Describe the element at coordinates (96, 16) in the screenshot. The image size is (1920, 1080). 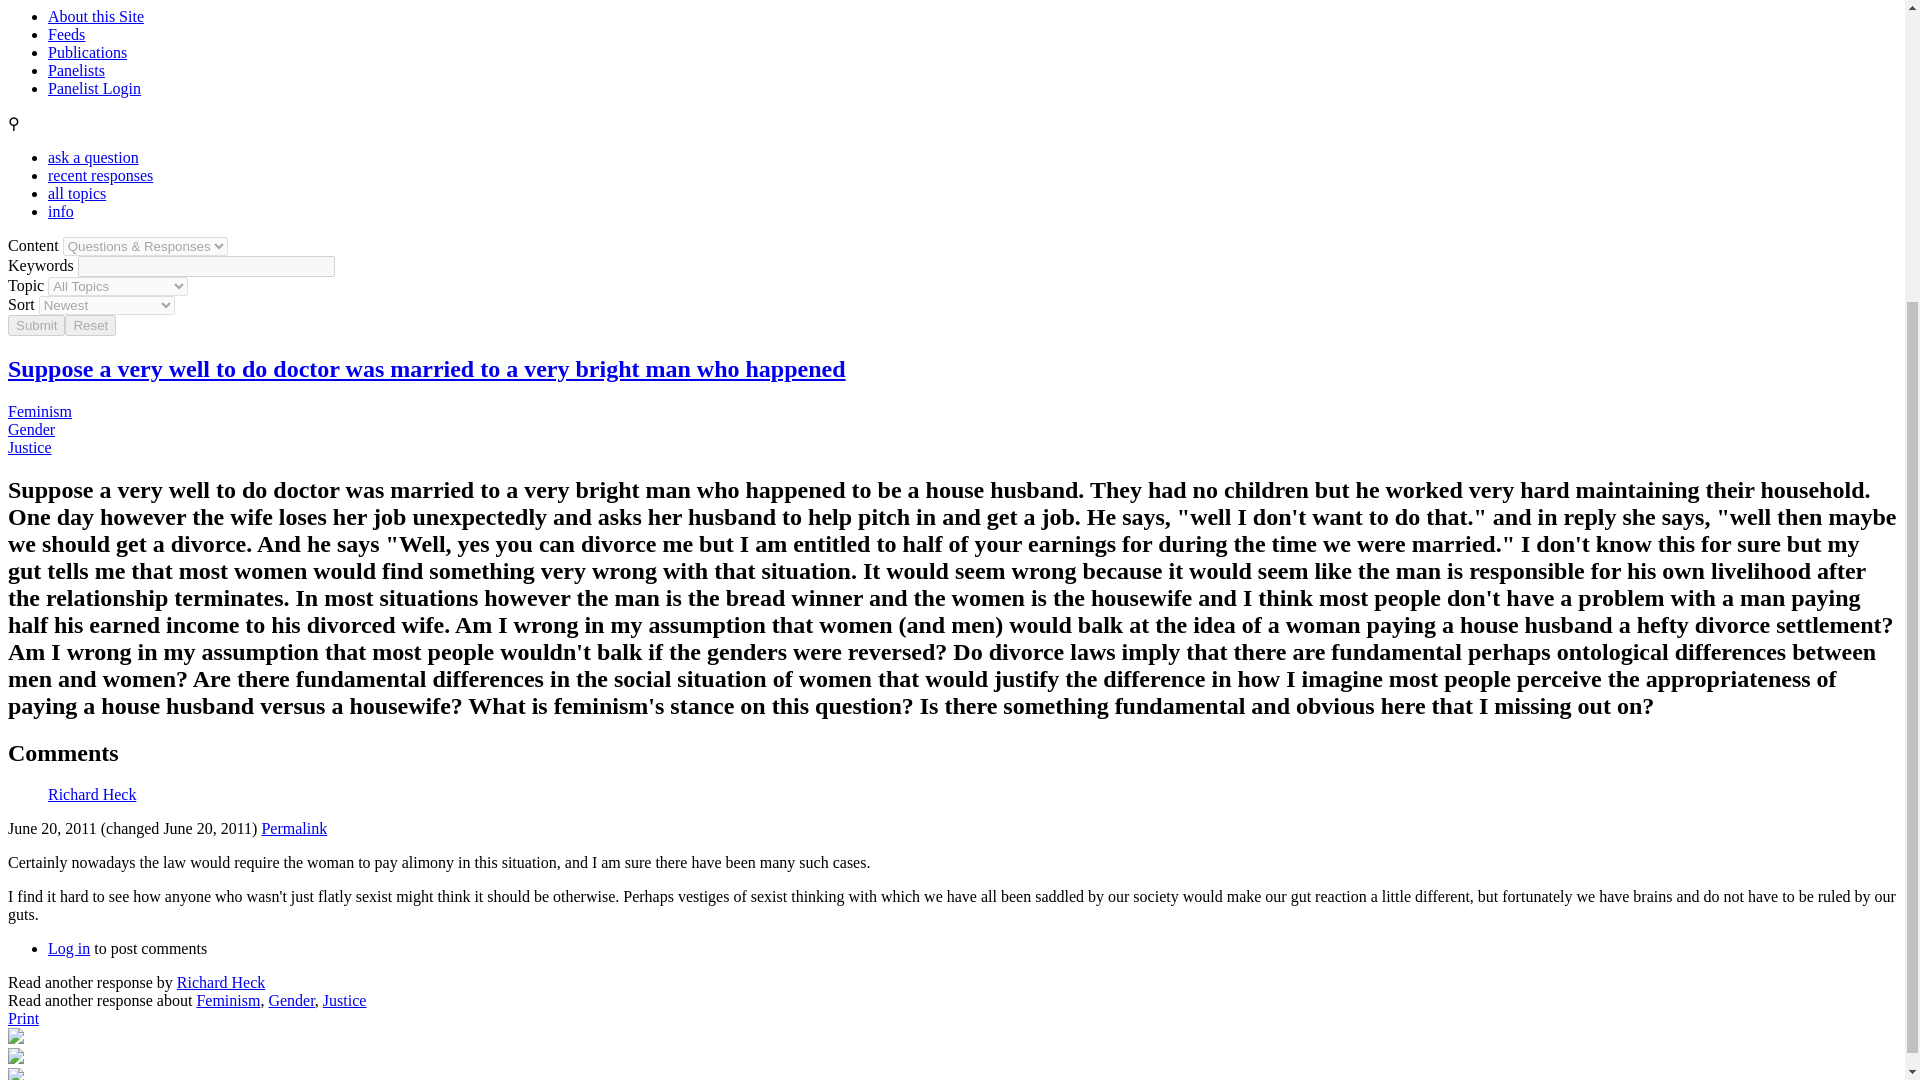
I see `About this Site` at that location.